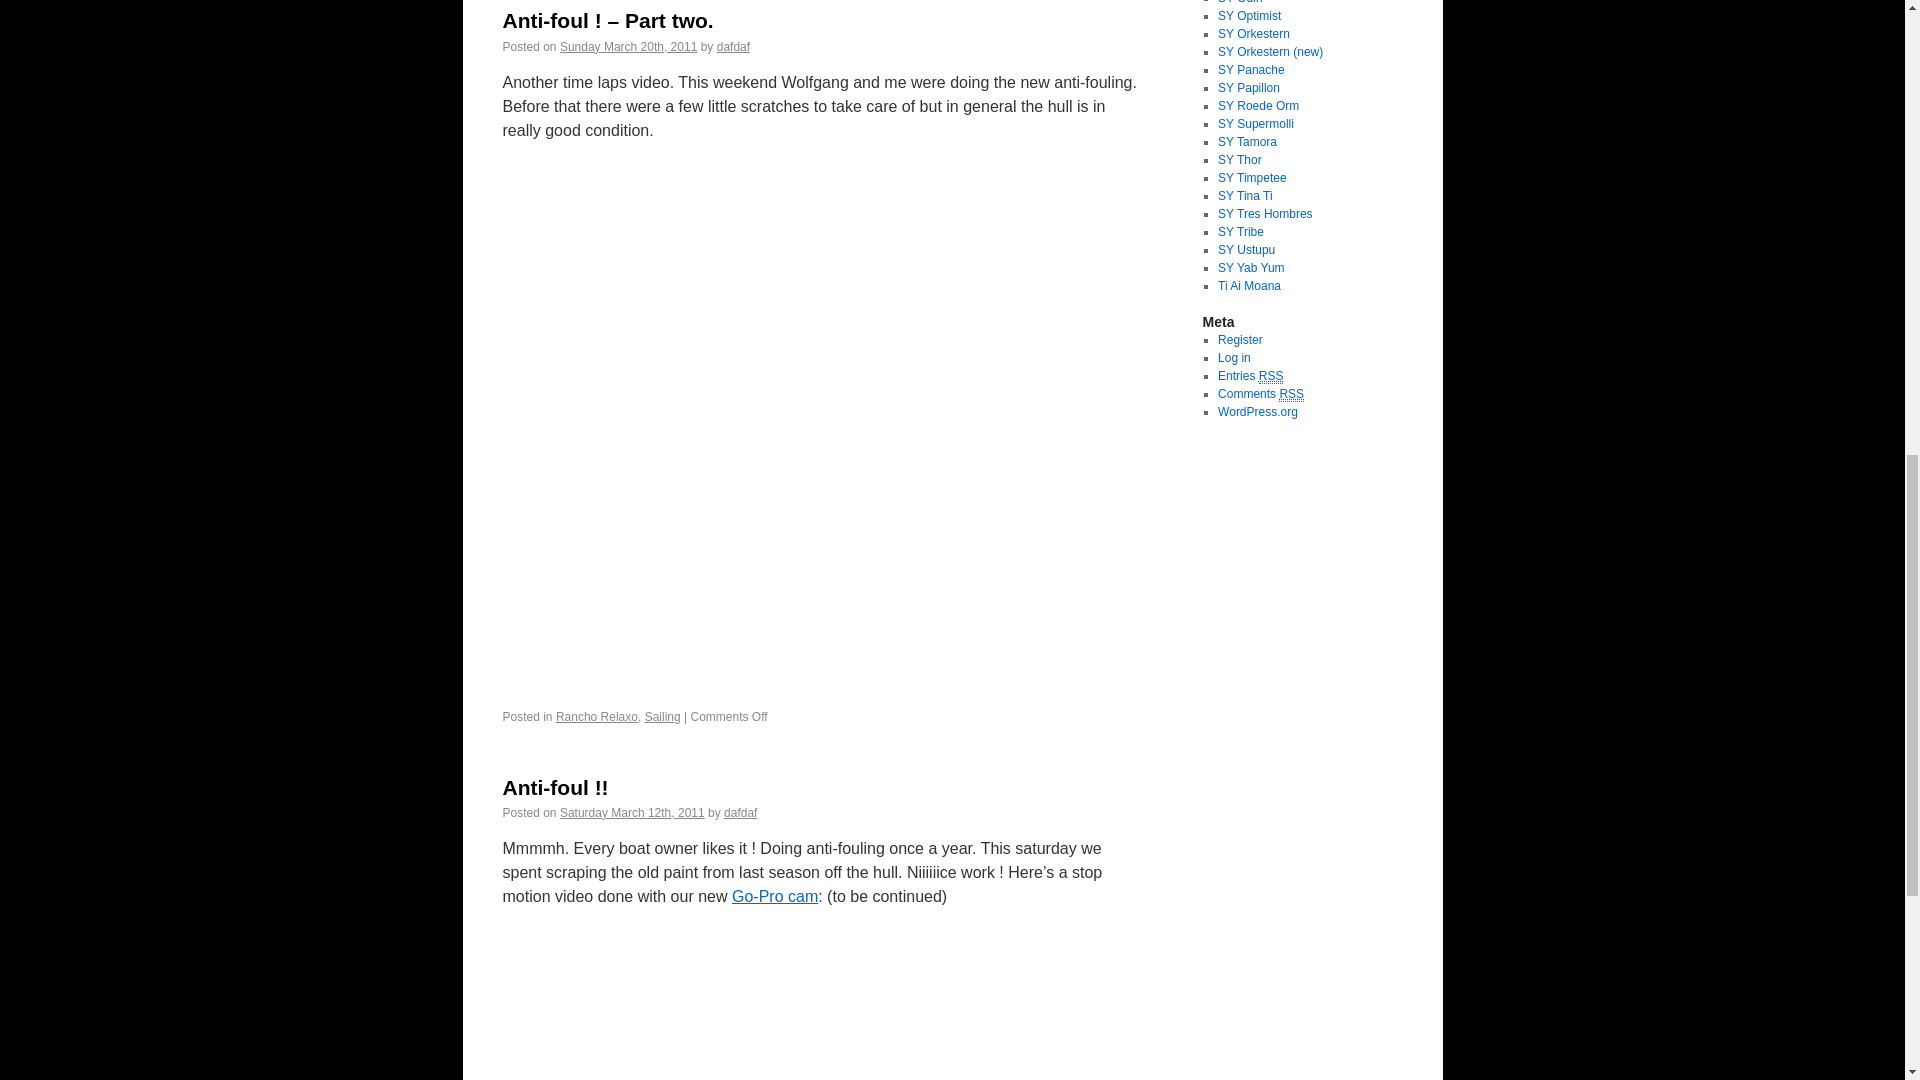 Image resolution: width=1920 pixels, height=1080 pixels. Describe the element at coordinates (733, 46) in the screenshot. I see `View all posts by dafdaf` at that location.